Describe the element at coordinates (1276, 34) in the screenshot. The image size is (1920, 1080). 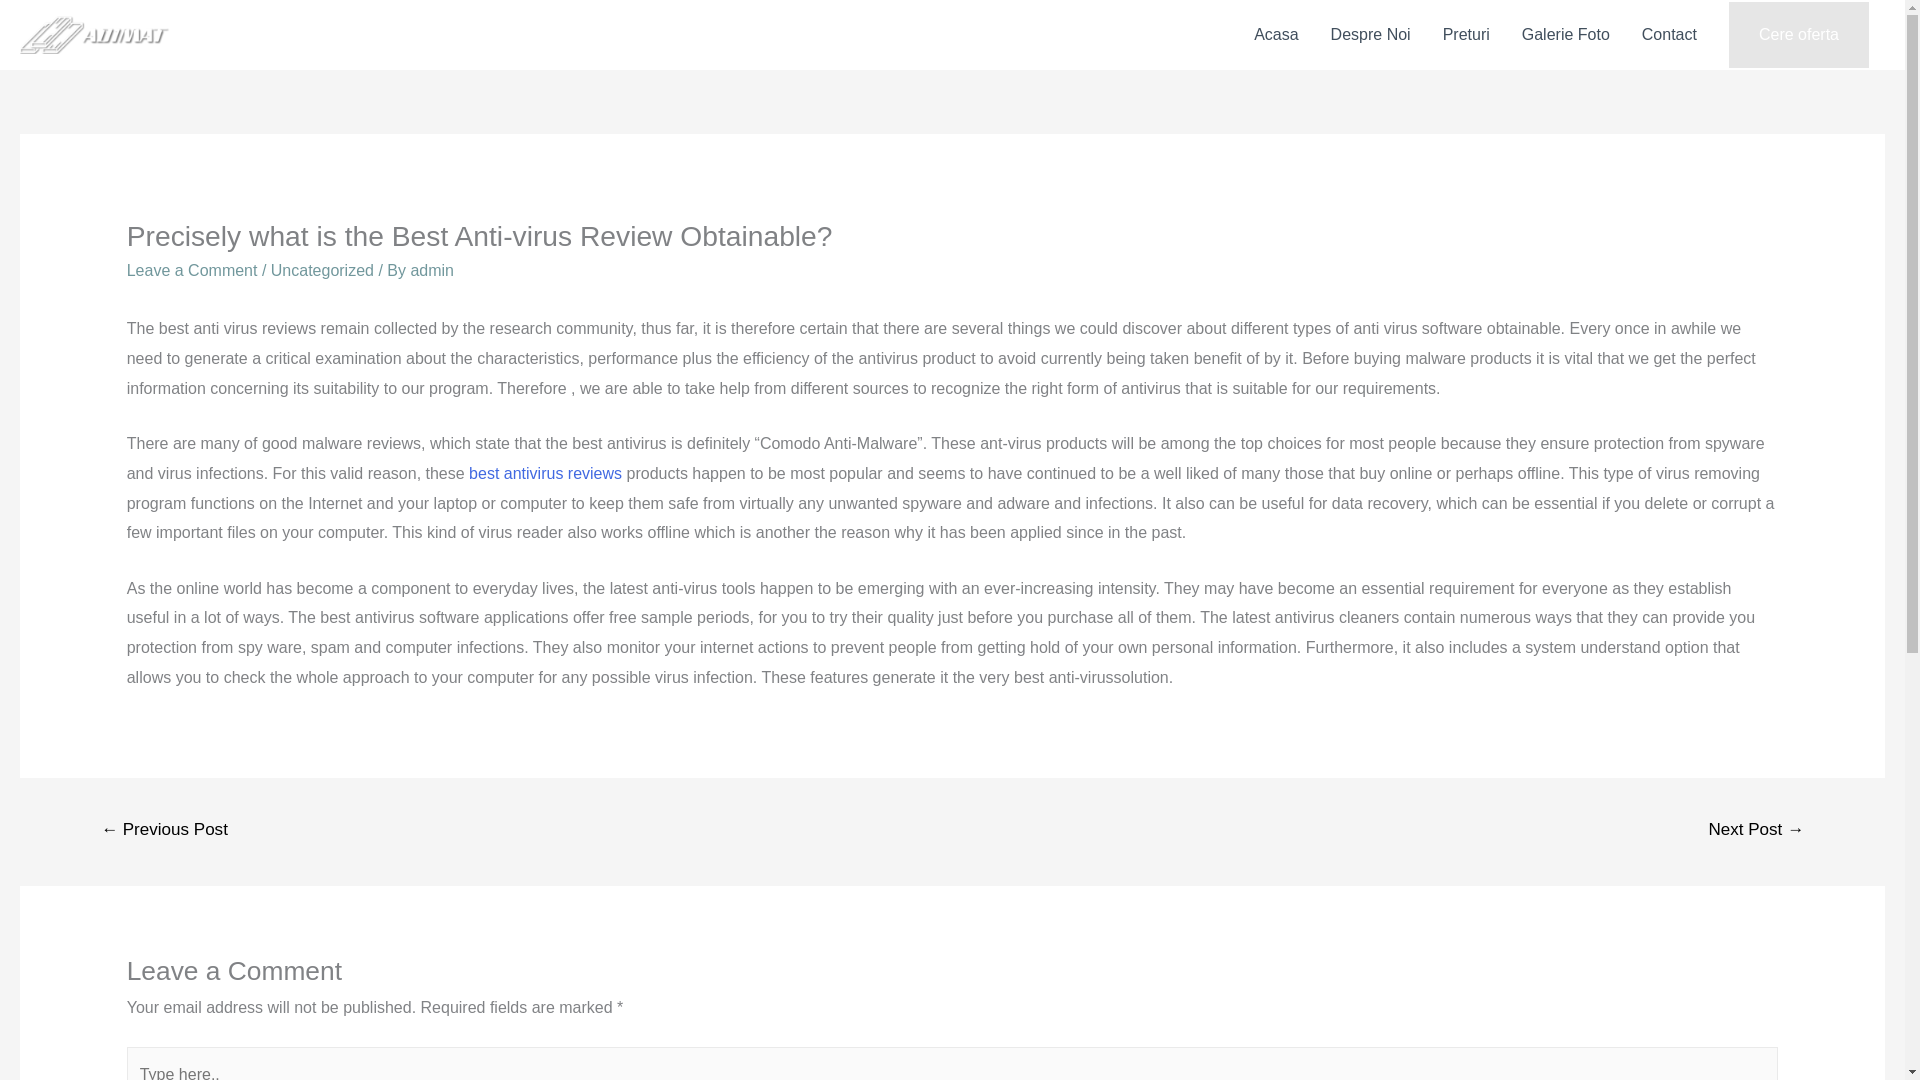
I see `Acasa` at that location.